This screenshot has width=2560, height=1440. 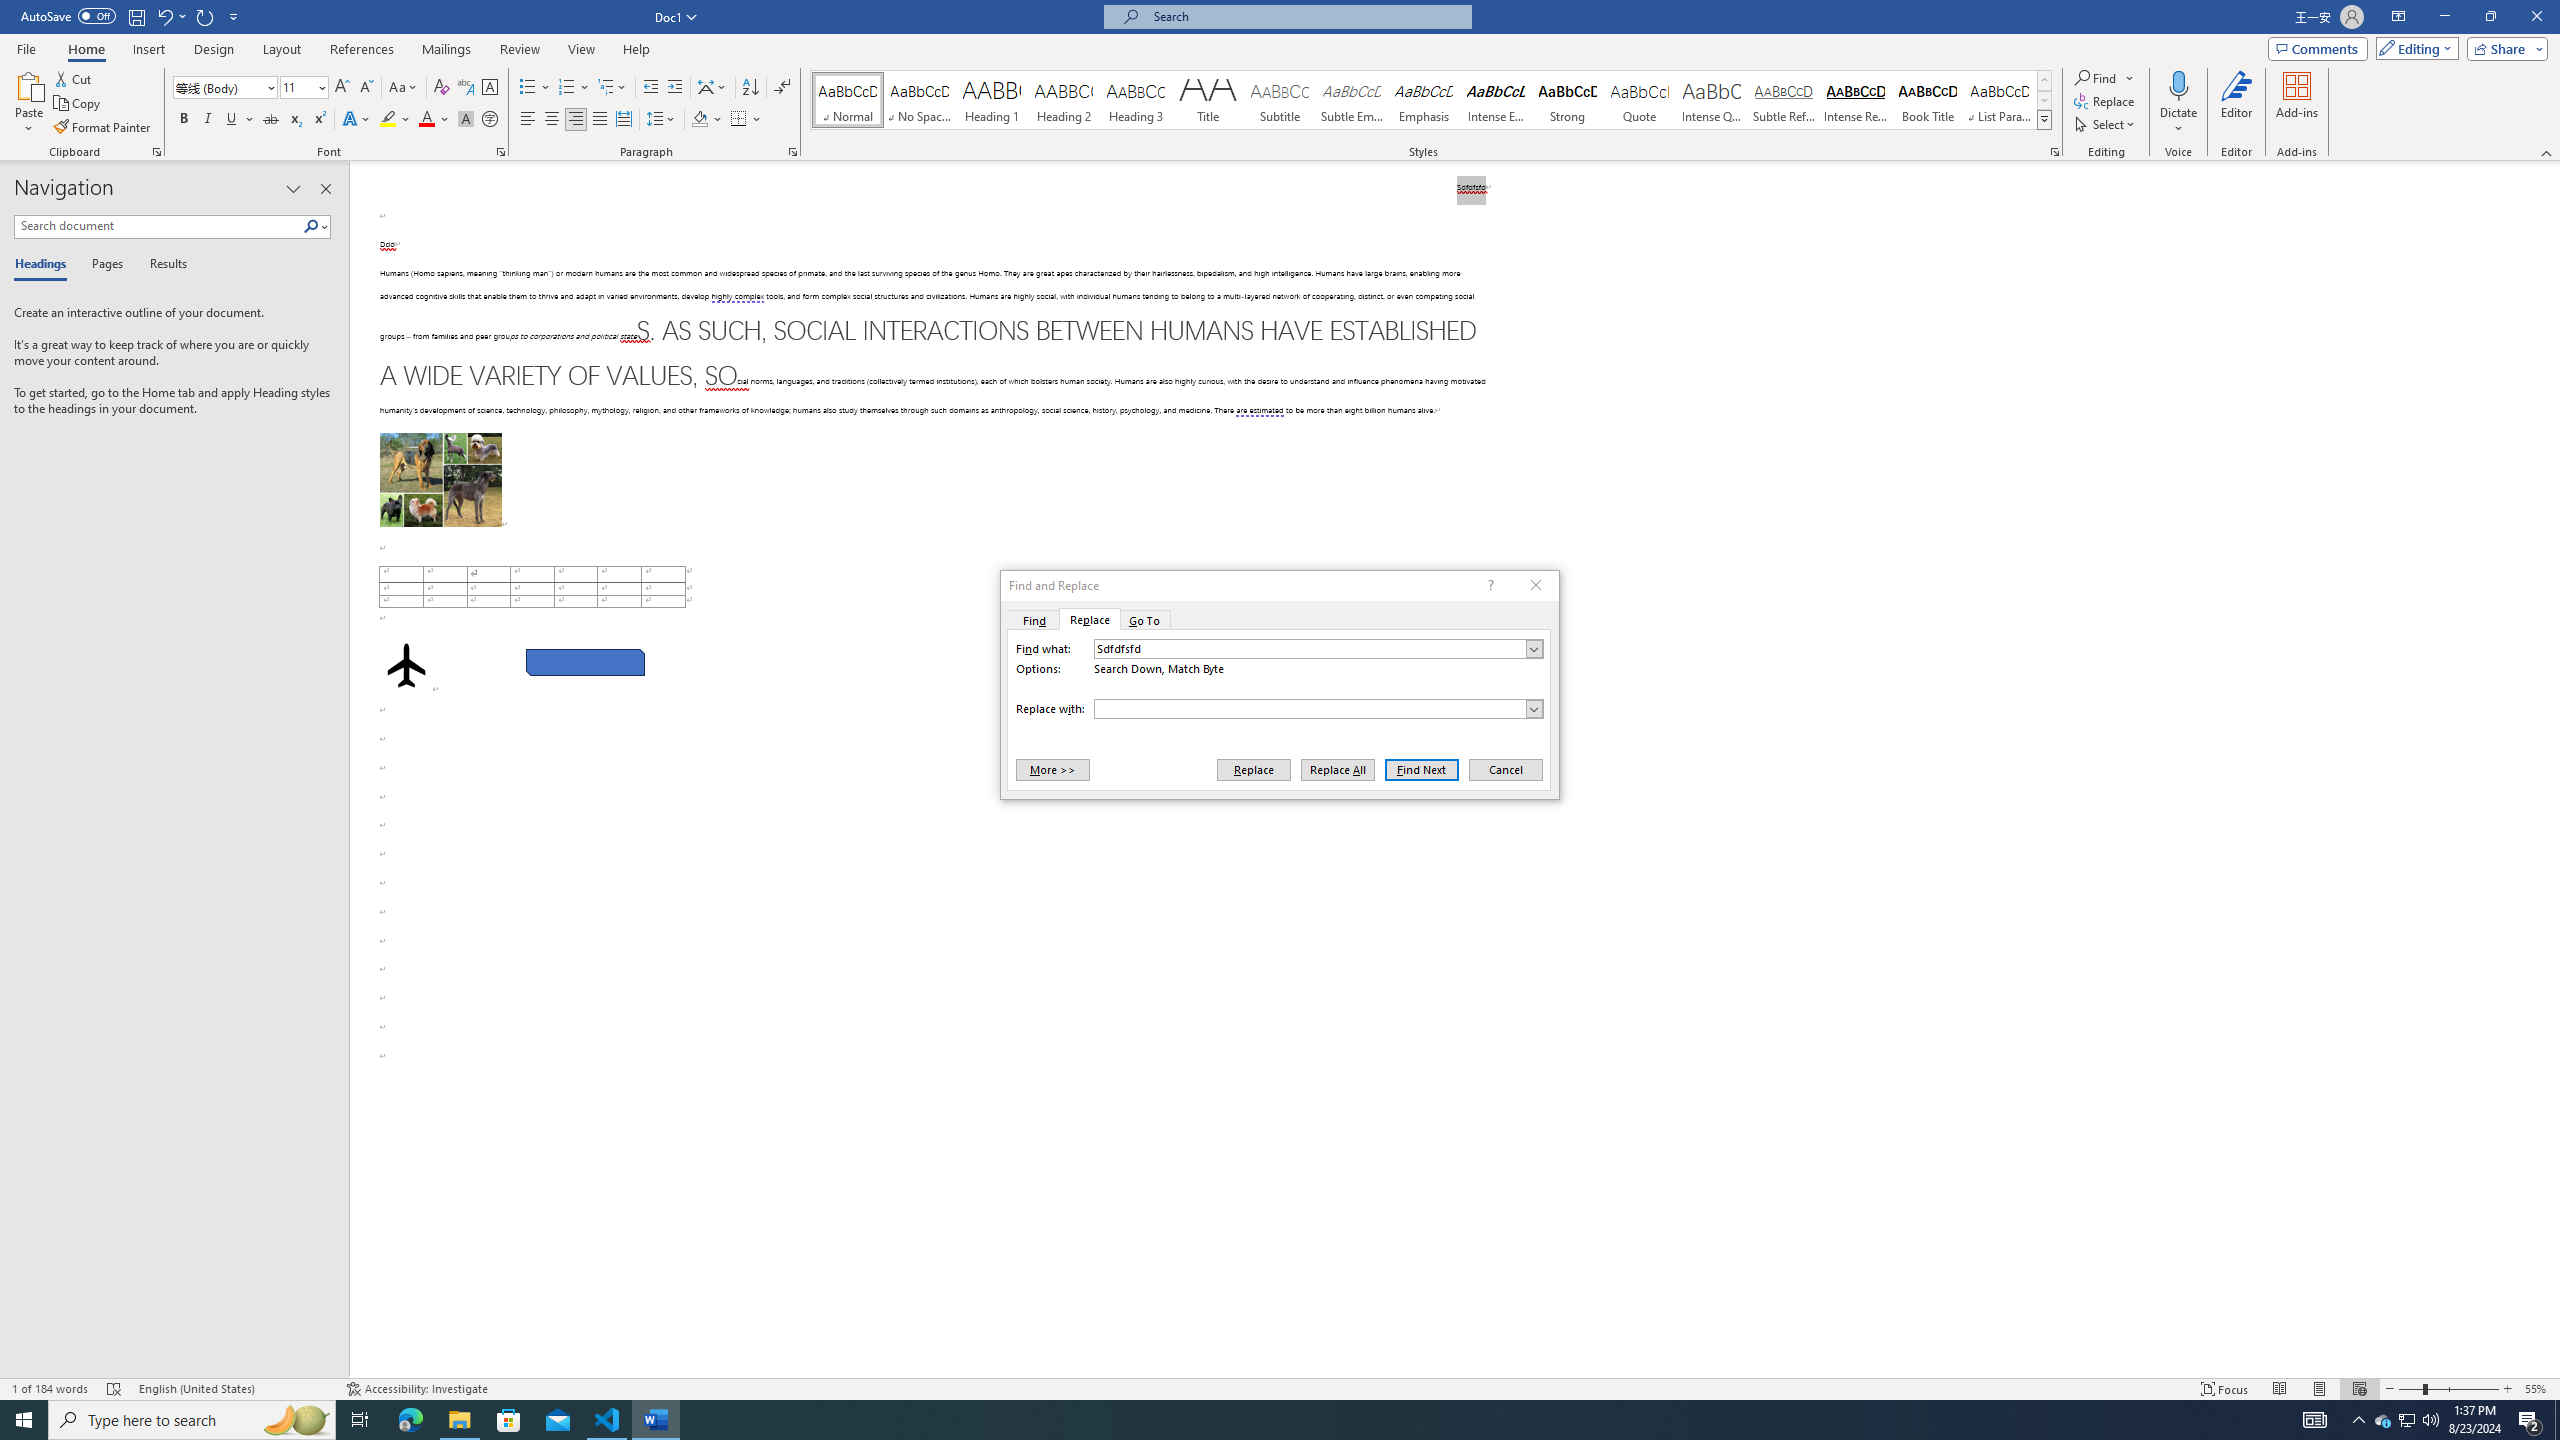 I want to click on Dictate, so click(x=2178, y=103).